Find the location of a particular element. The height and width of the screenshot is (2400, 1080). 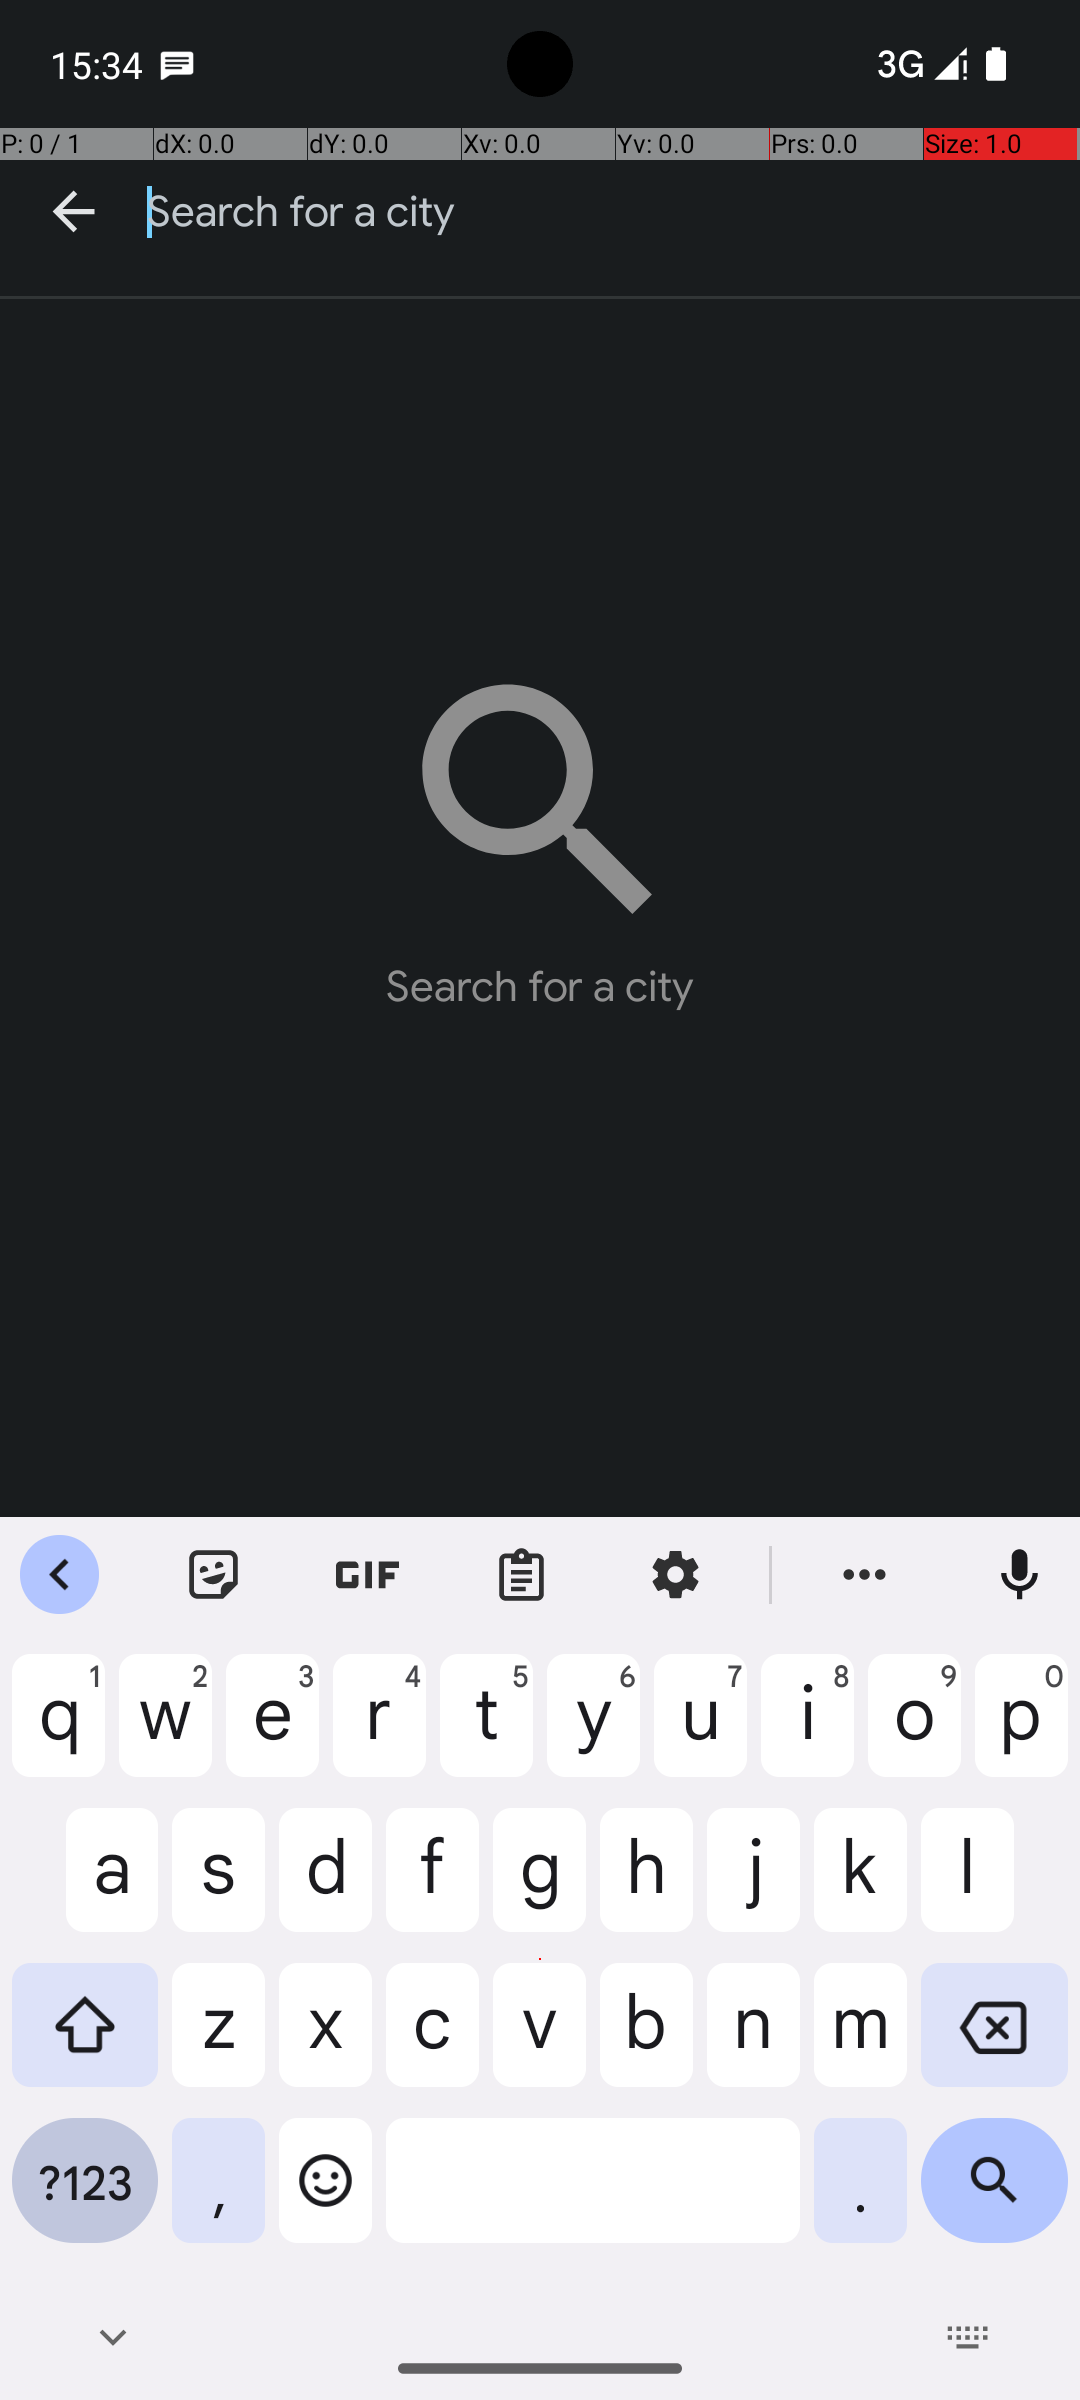

More features is located at coordinates (865, 1575).